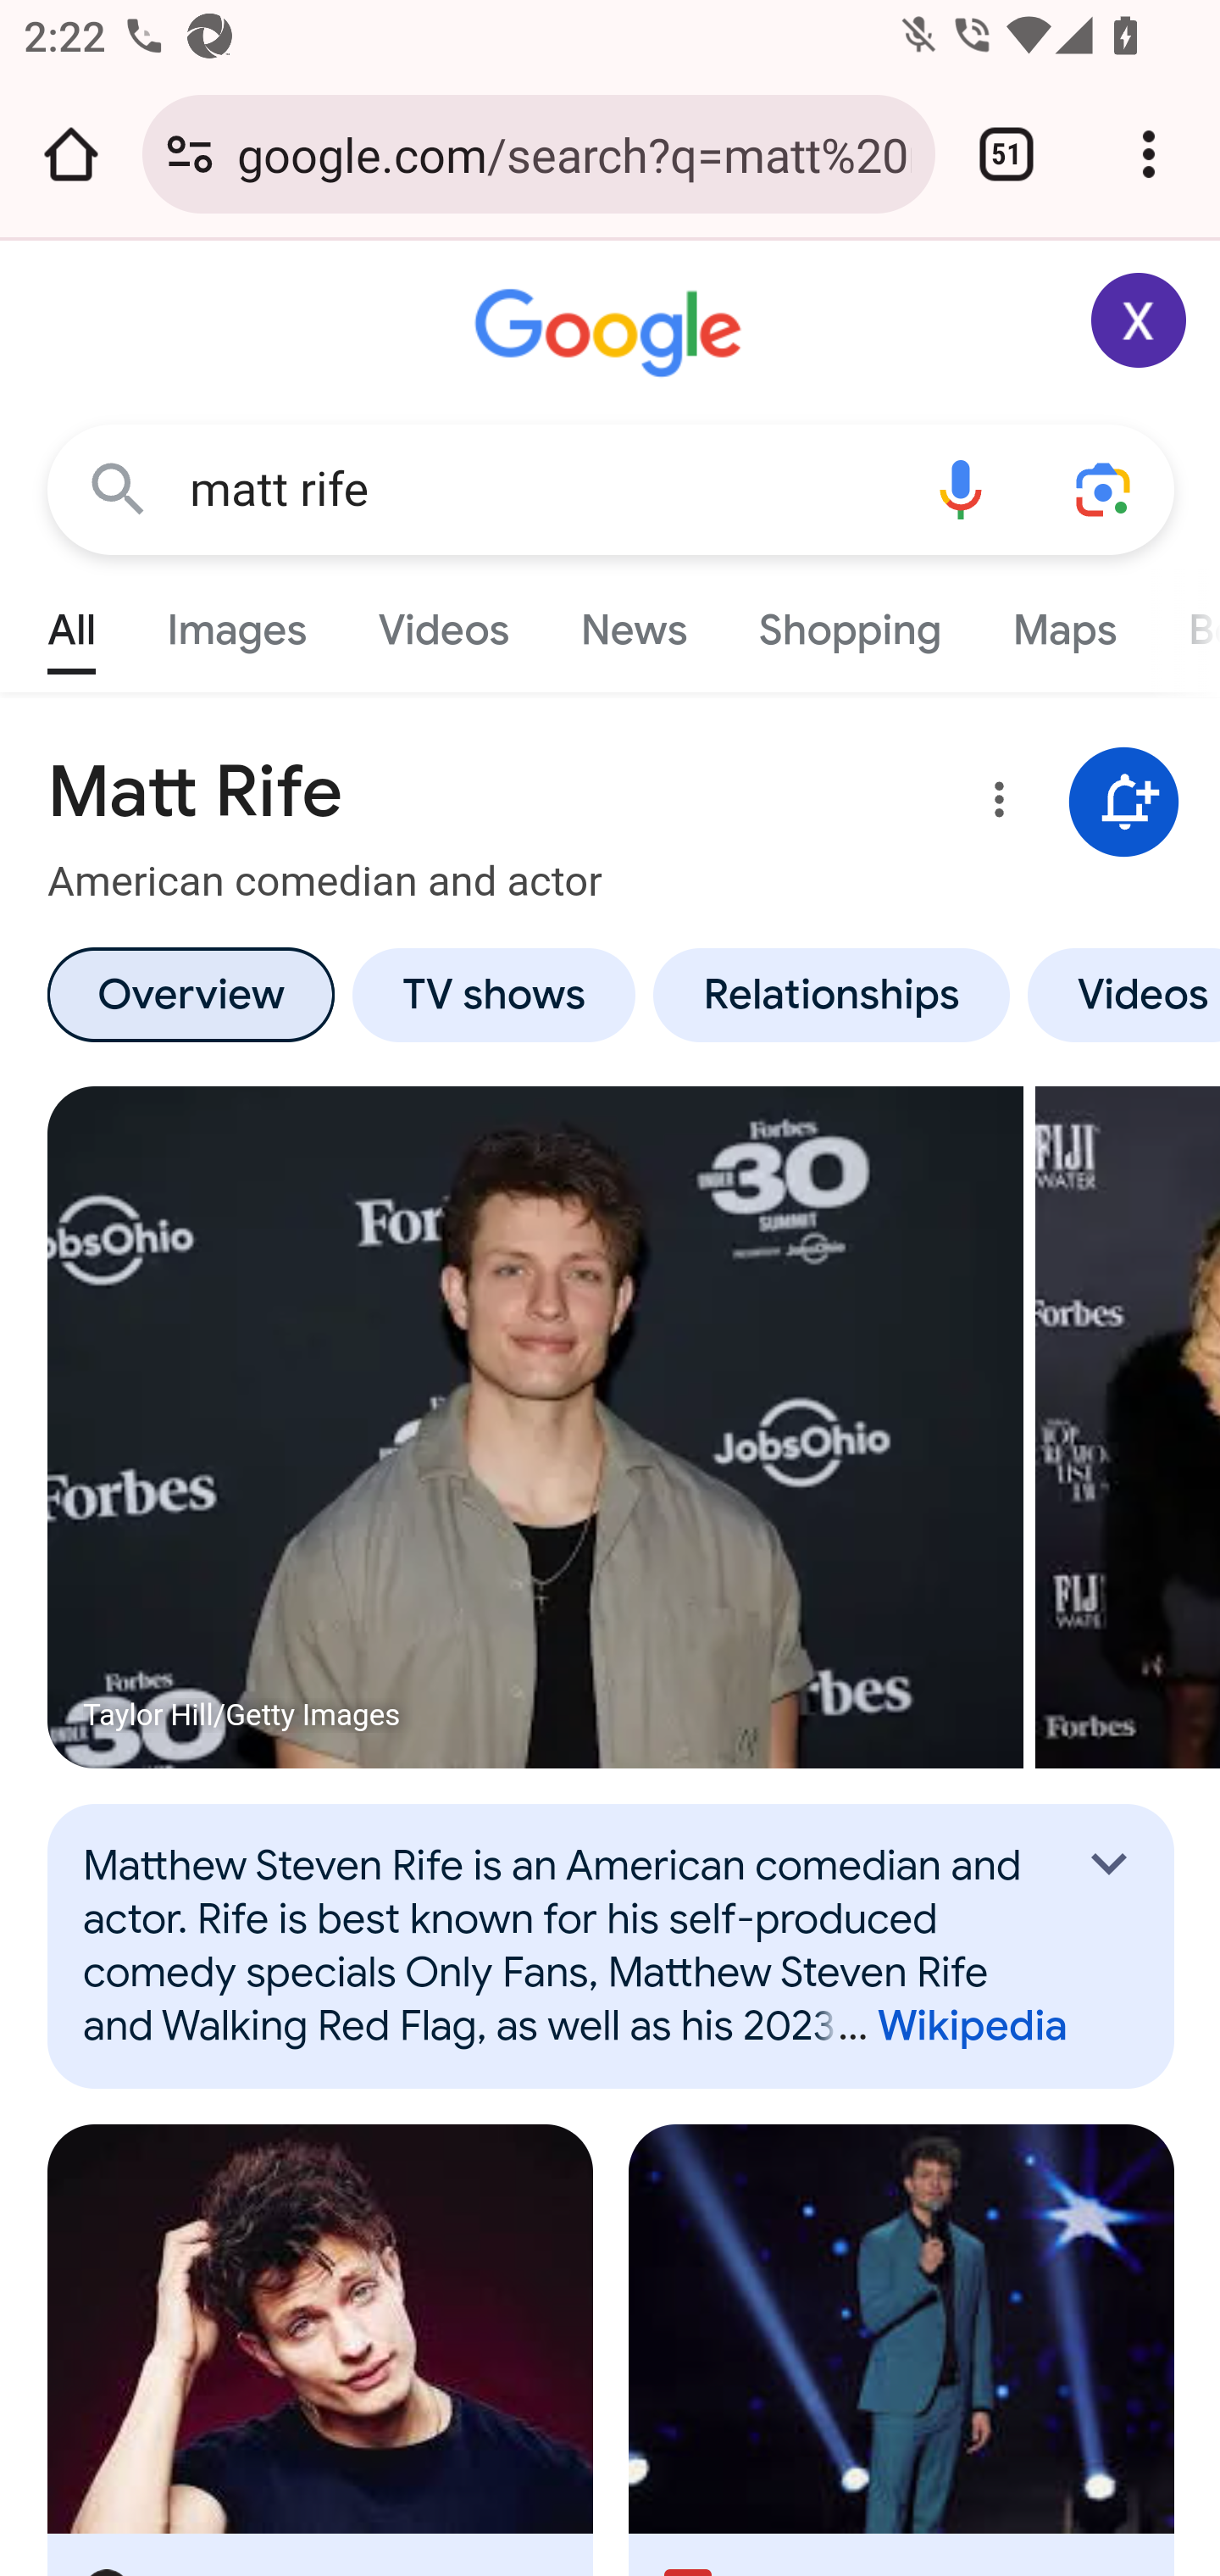  Describe the element at coordinates (539, 490) in the screenshot. I see `matt rife` at that location.